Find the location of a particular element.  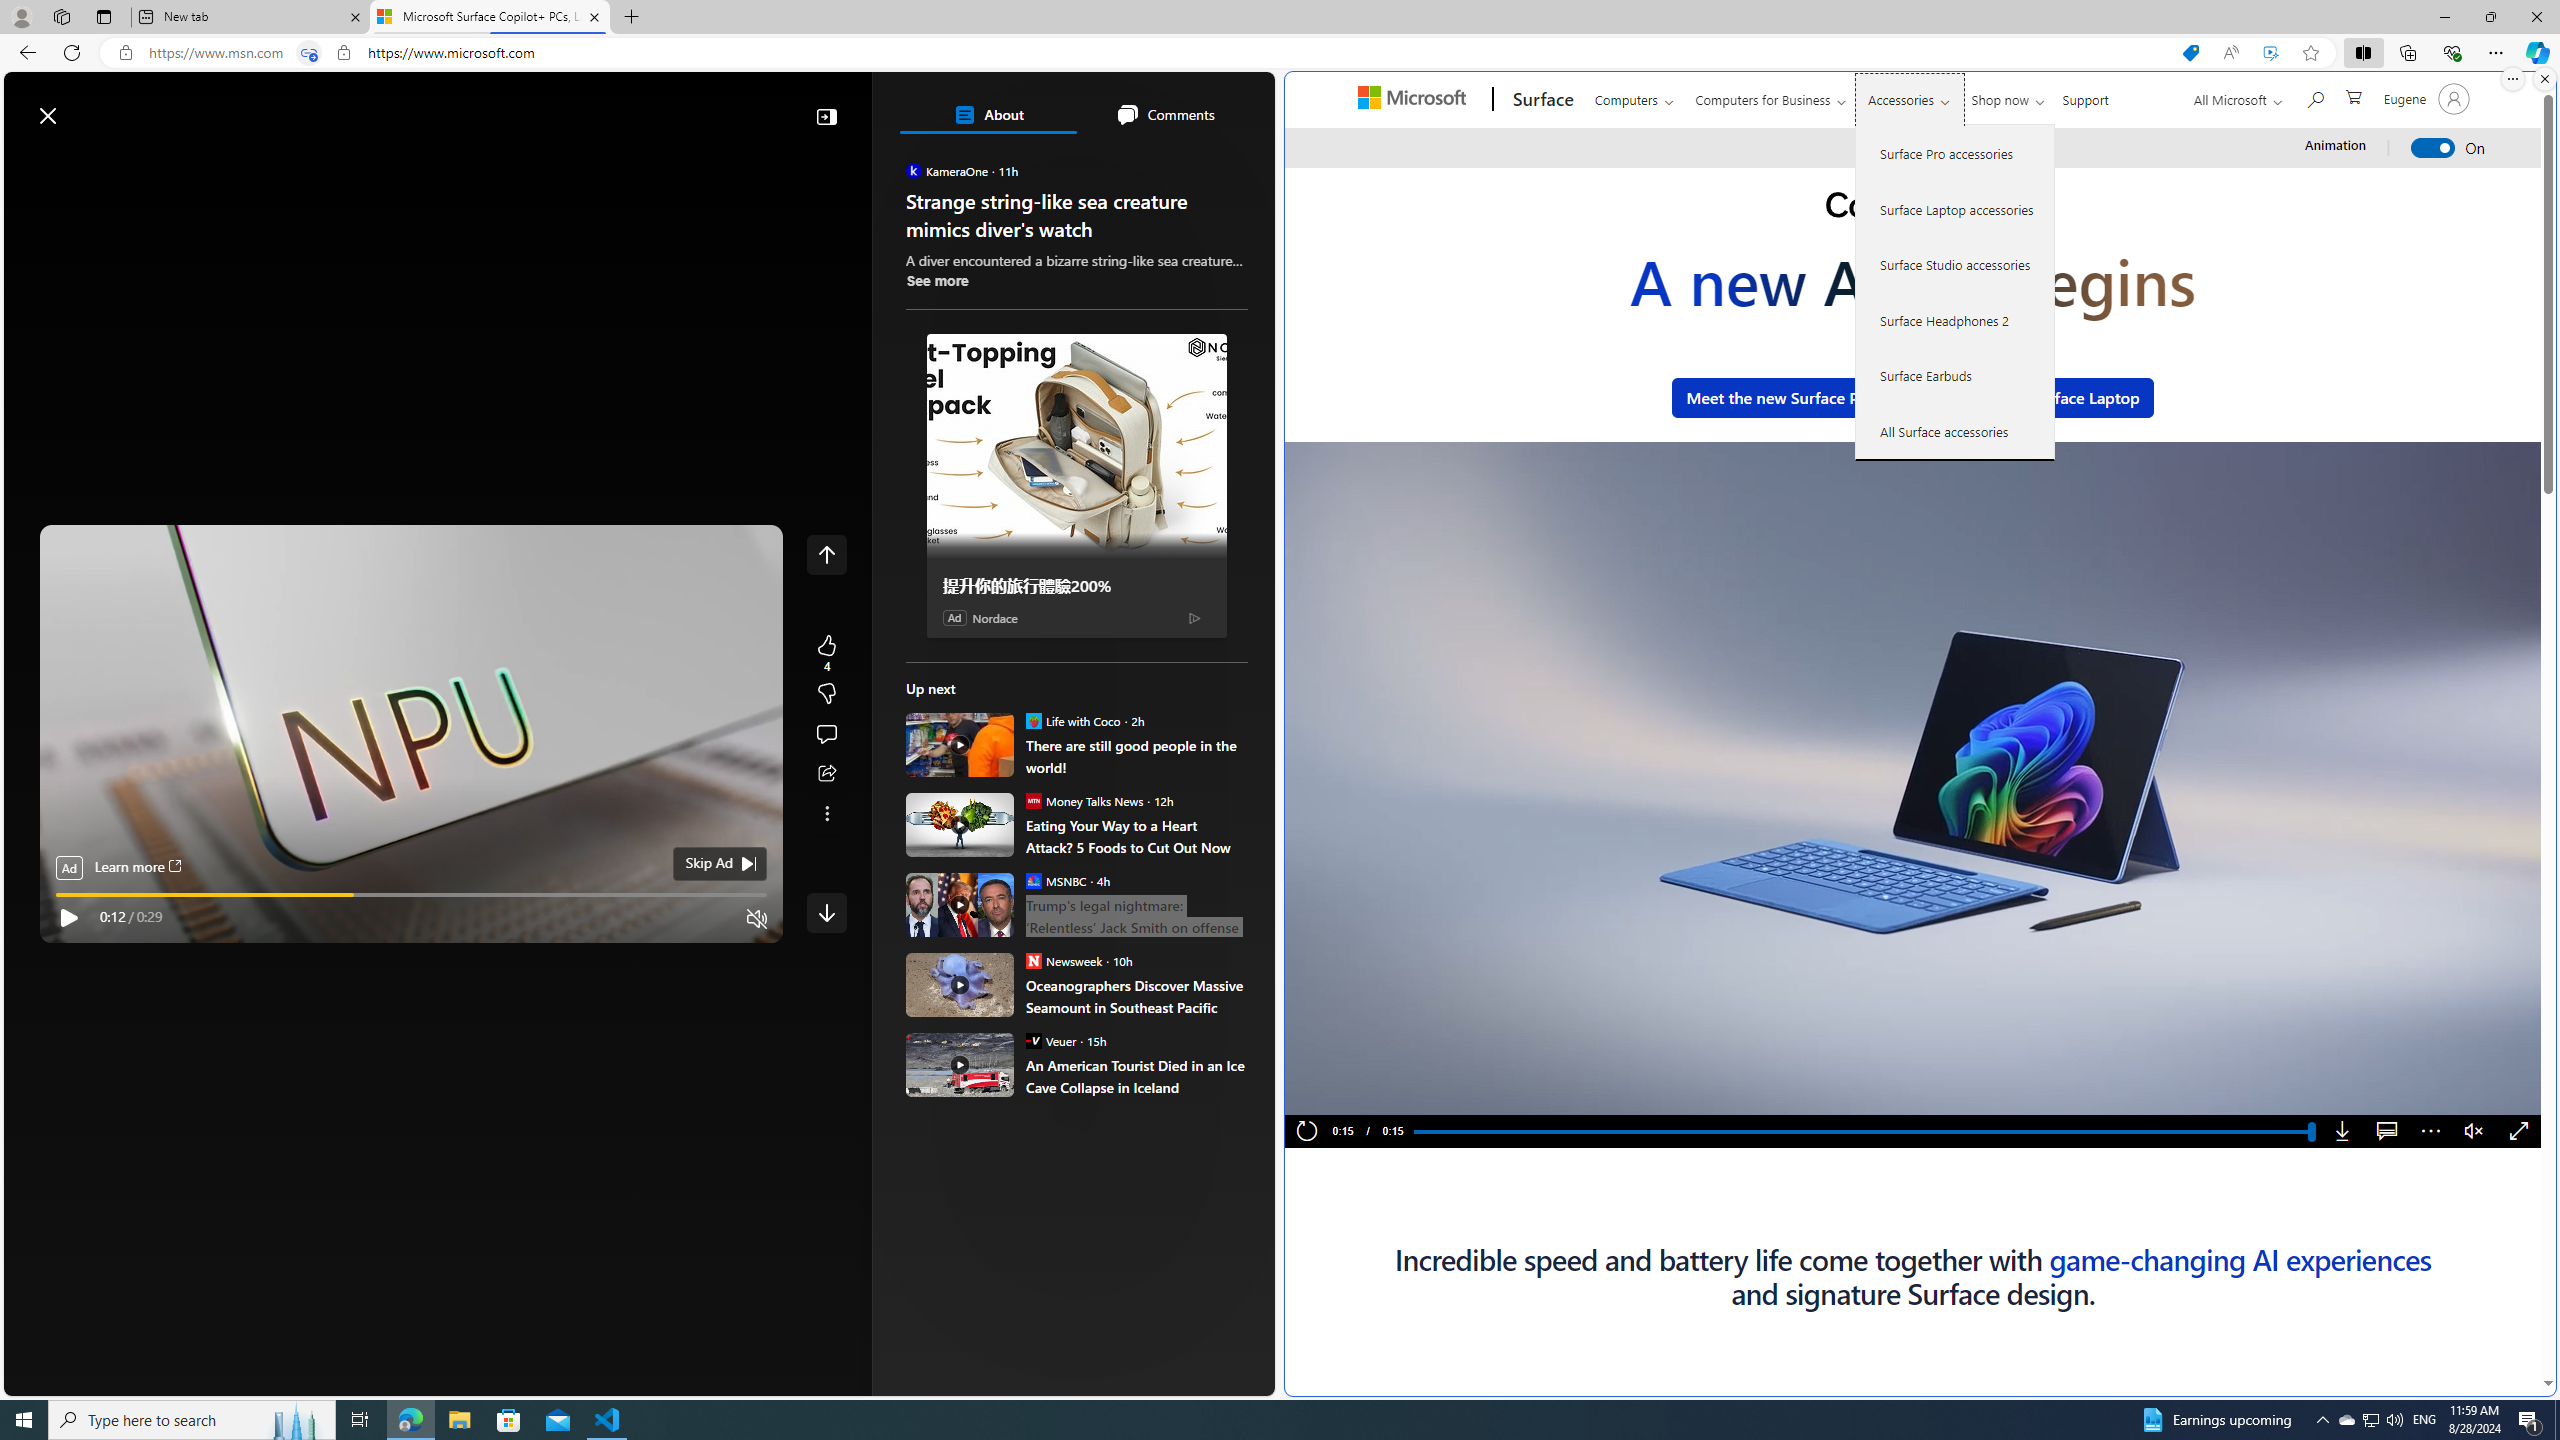

Veuer is located at coordinates (1032, 1040).